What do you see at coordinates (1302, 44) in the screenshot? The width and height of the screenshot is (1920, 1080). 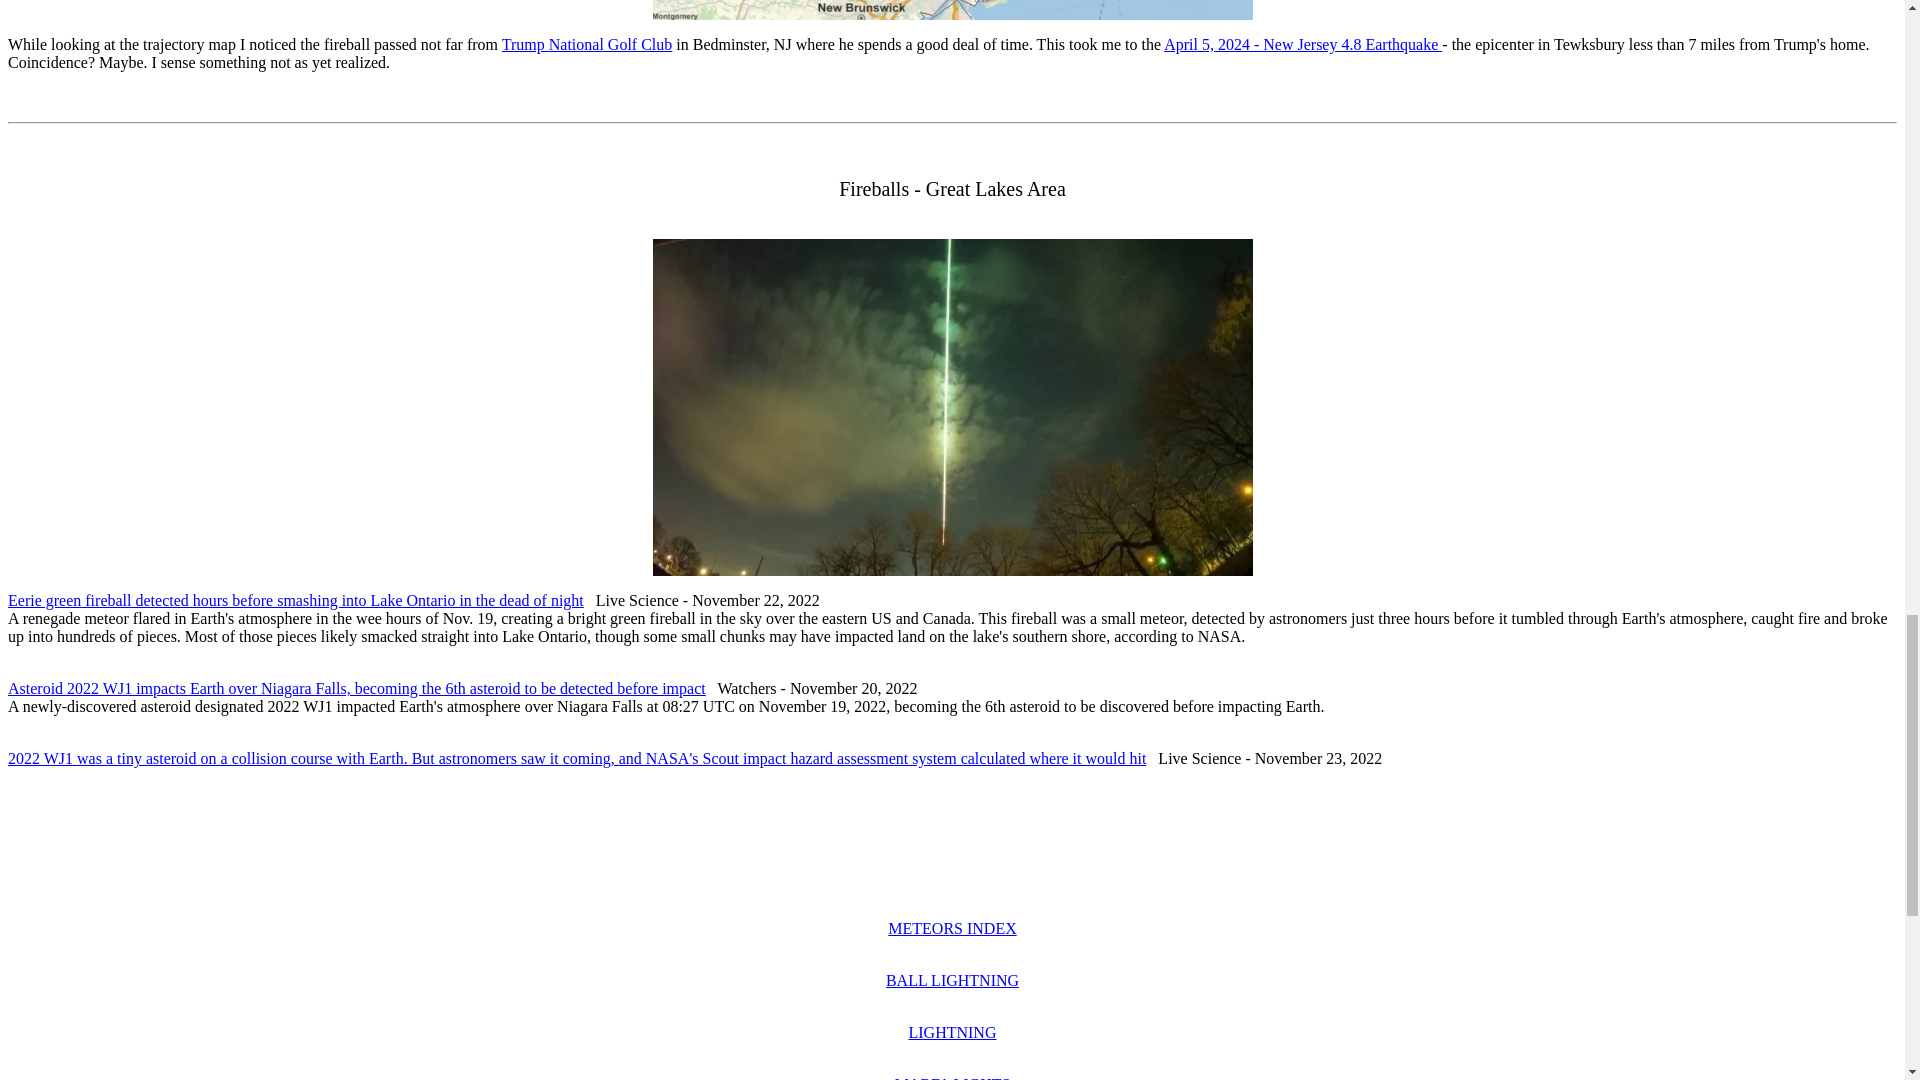 I see `April 5, 2024 - New Jersey 4.8 Earthquake` at bounding box center [1302, 44].